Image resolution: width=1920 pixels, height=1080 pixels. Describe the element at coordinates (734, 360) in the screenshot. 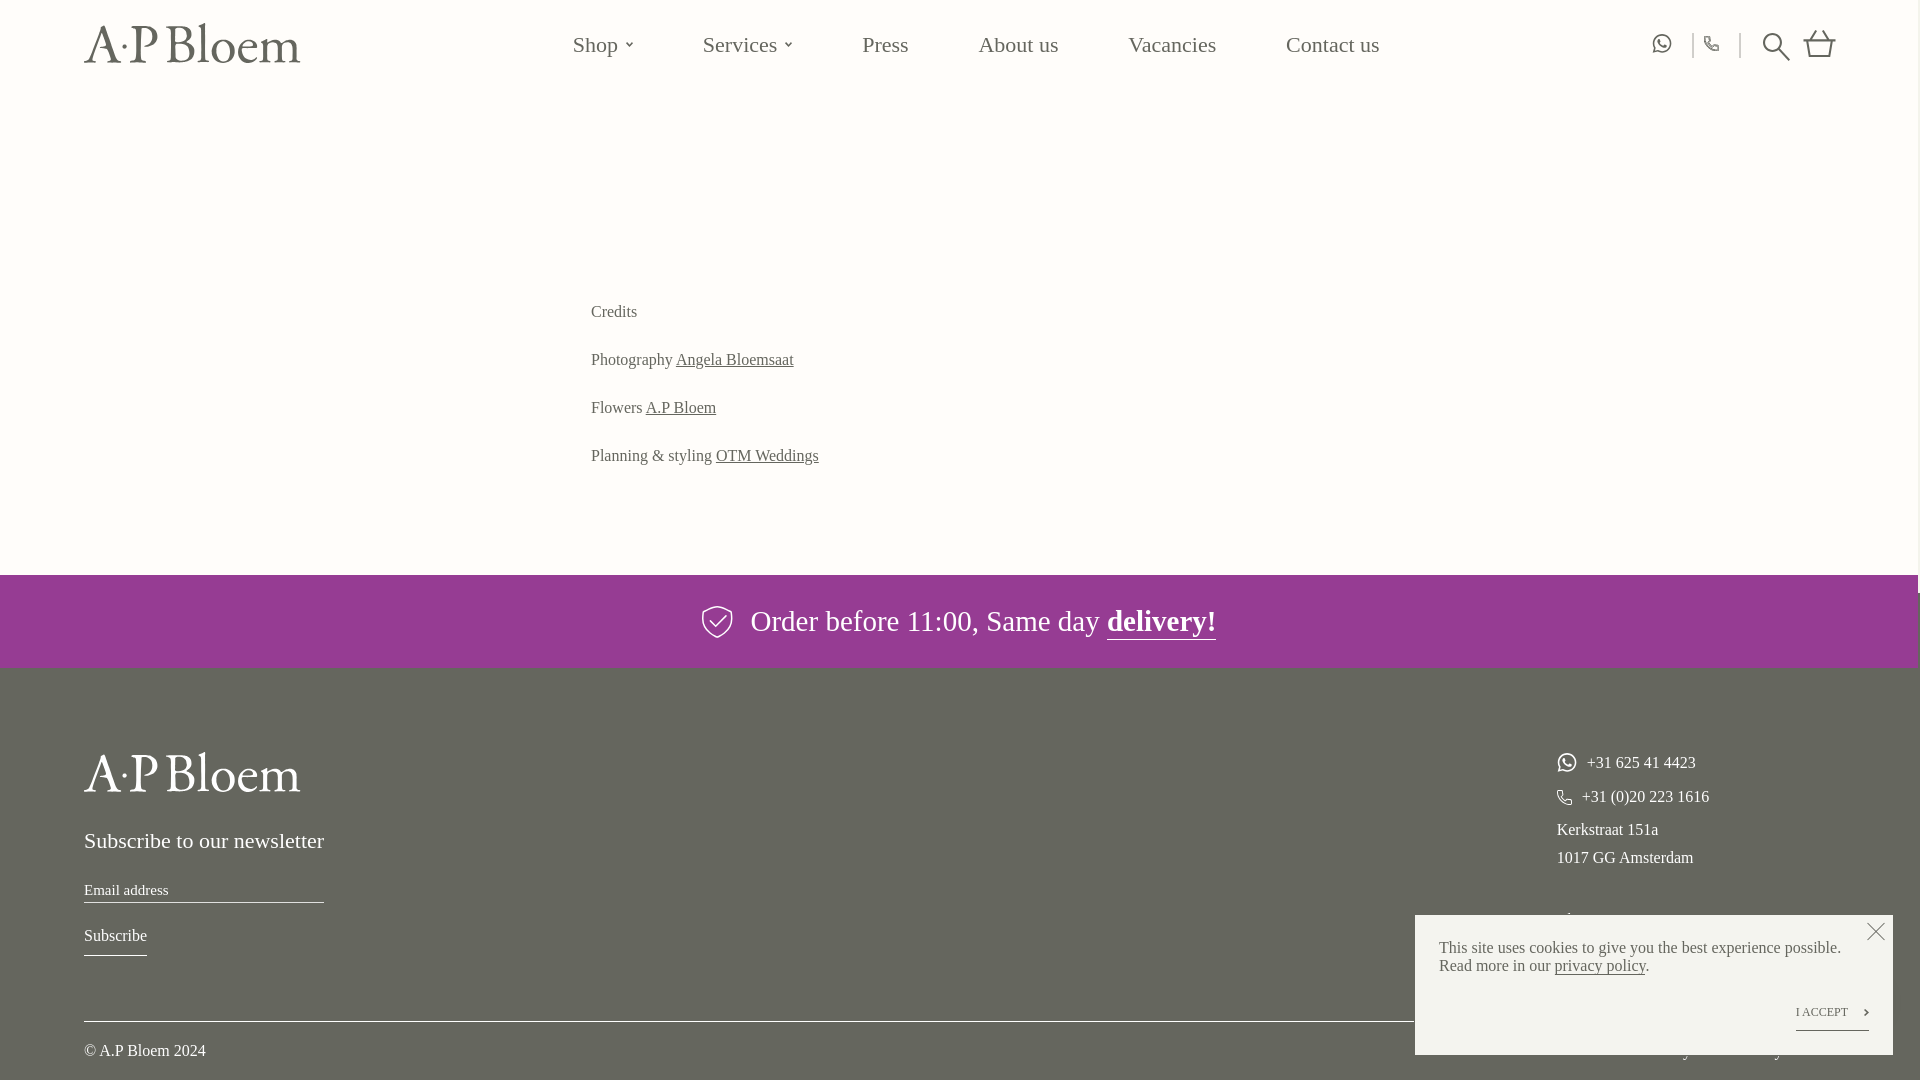

I see `Angela Bloemsaat` at that location.